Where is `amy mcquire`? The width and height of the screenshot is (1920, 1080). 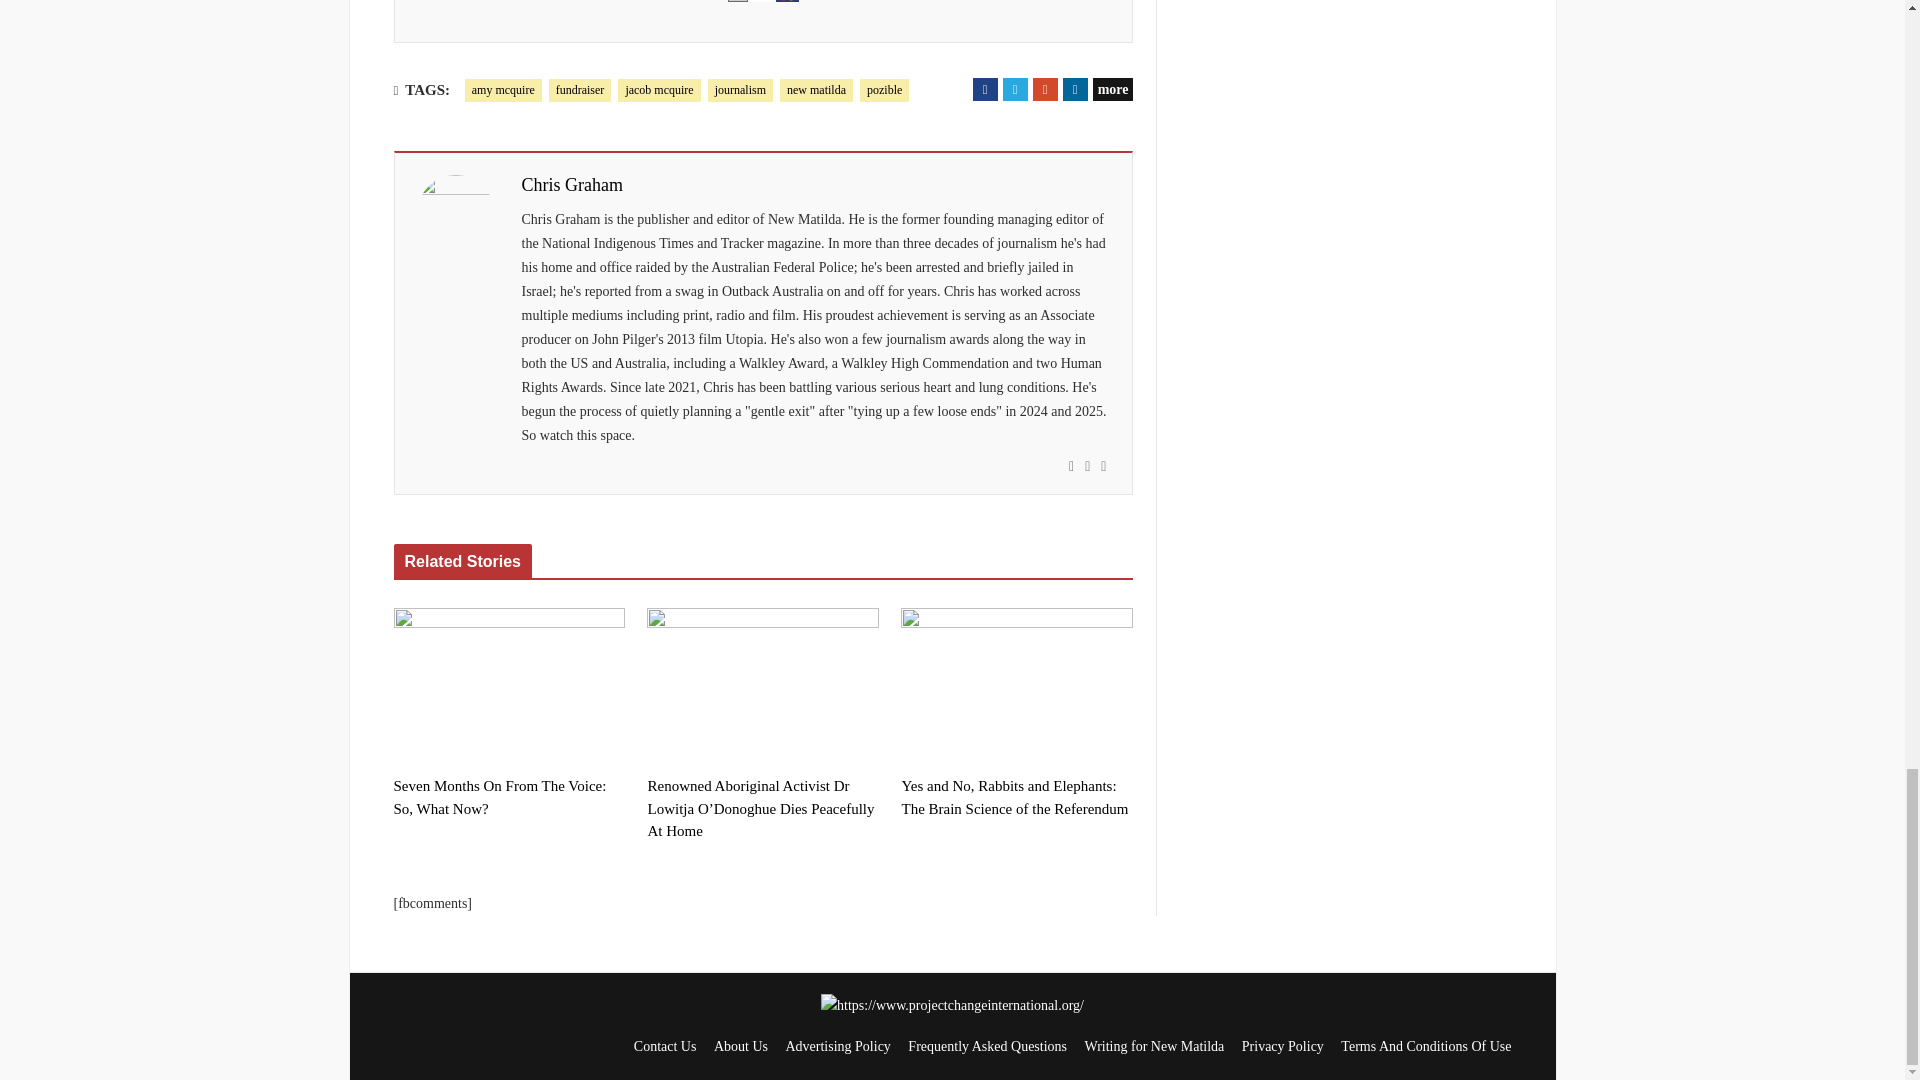
amy mcquire is located at coordinates (502, 90).